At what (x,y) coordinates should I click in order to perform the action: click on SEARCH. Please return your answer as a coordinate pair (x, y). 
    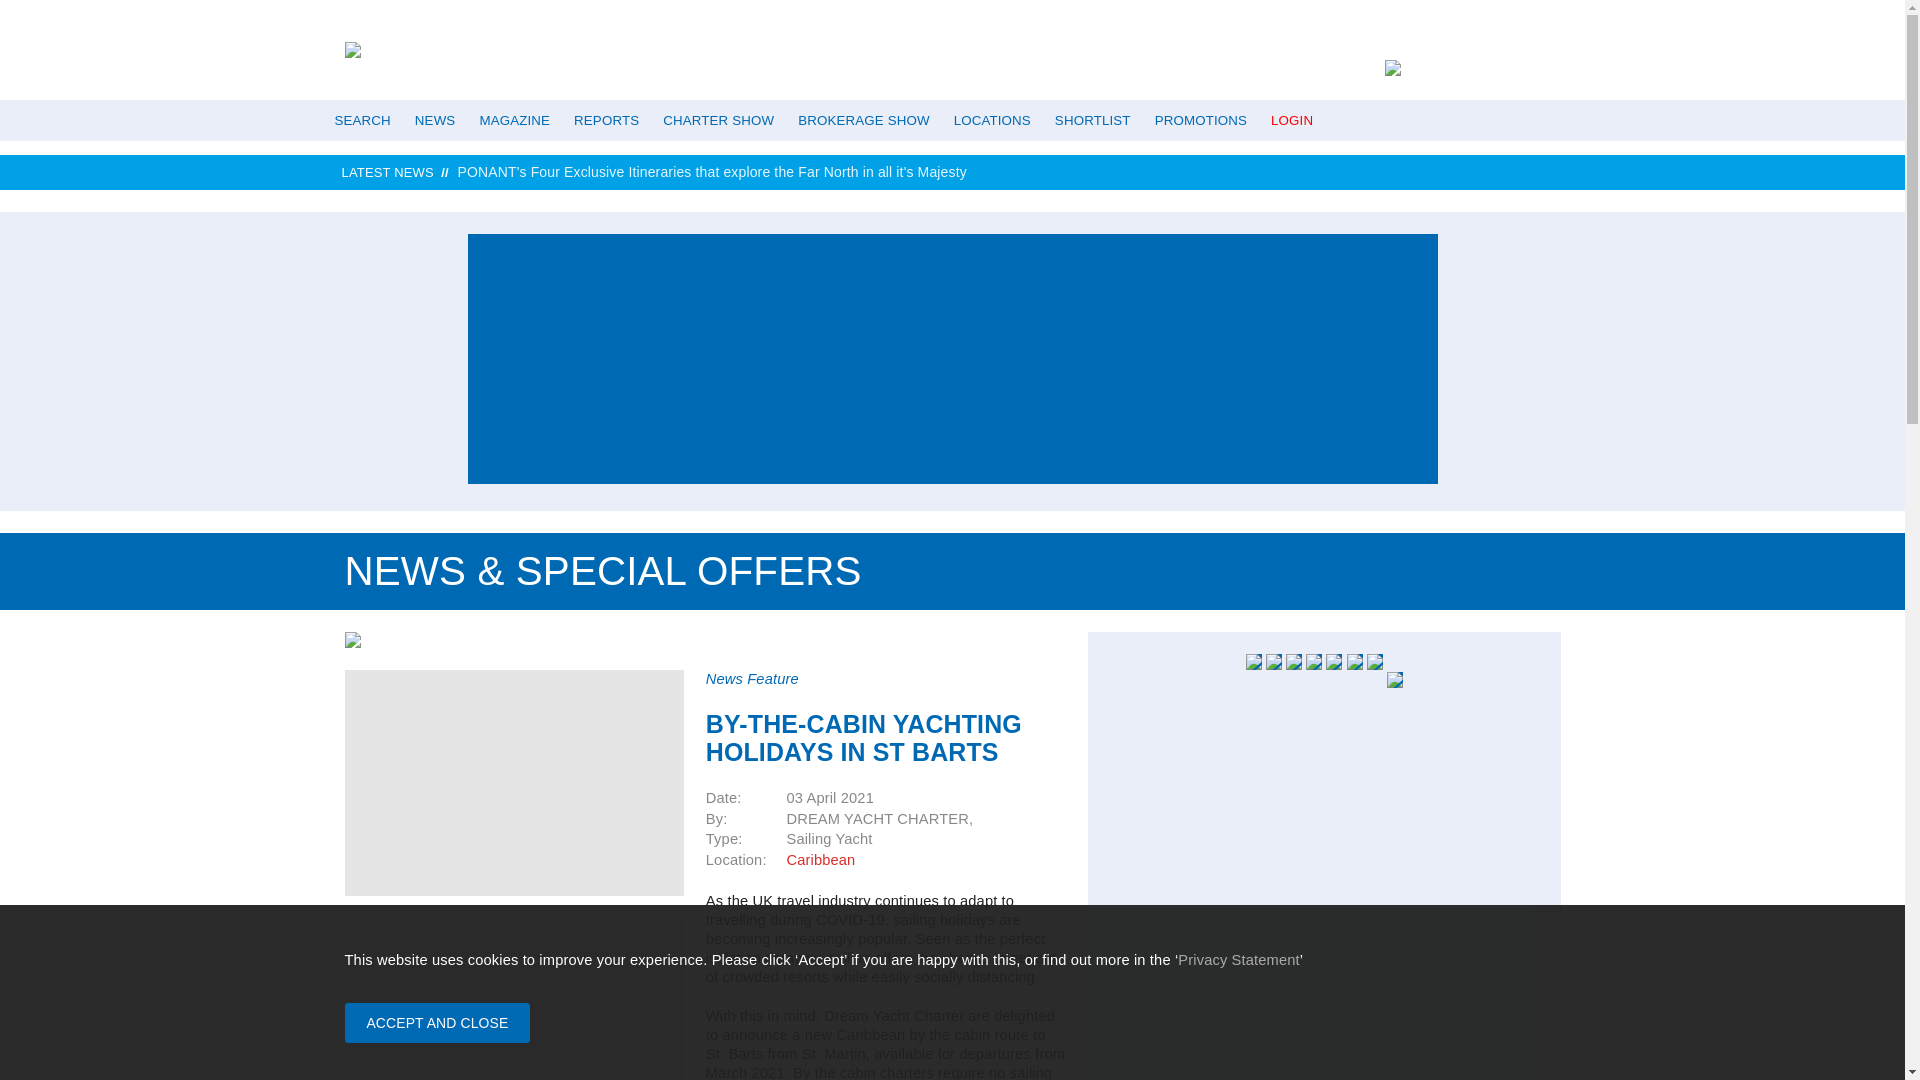
    Looking at the image, I should click on (362, 120).